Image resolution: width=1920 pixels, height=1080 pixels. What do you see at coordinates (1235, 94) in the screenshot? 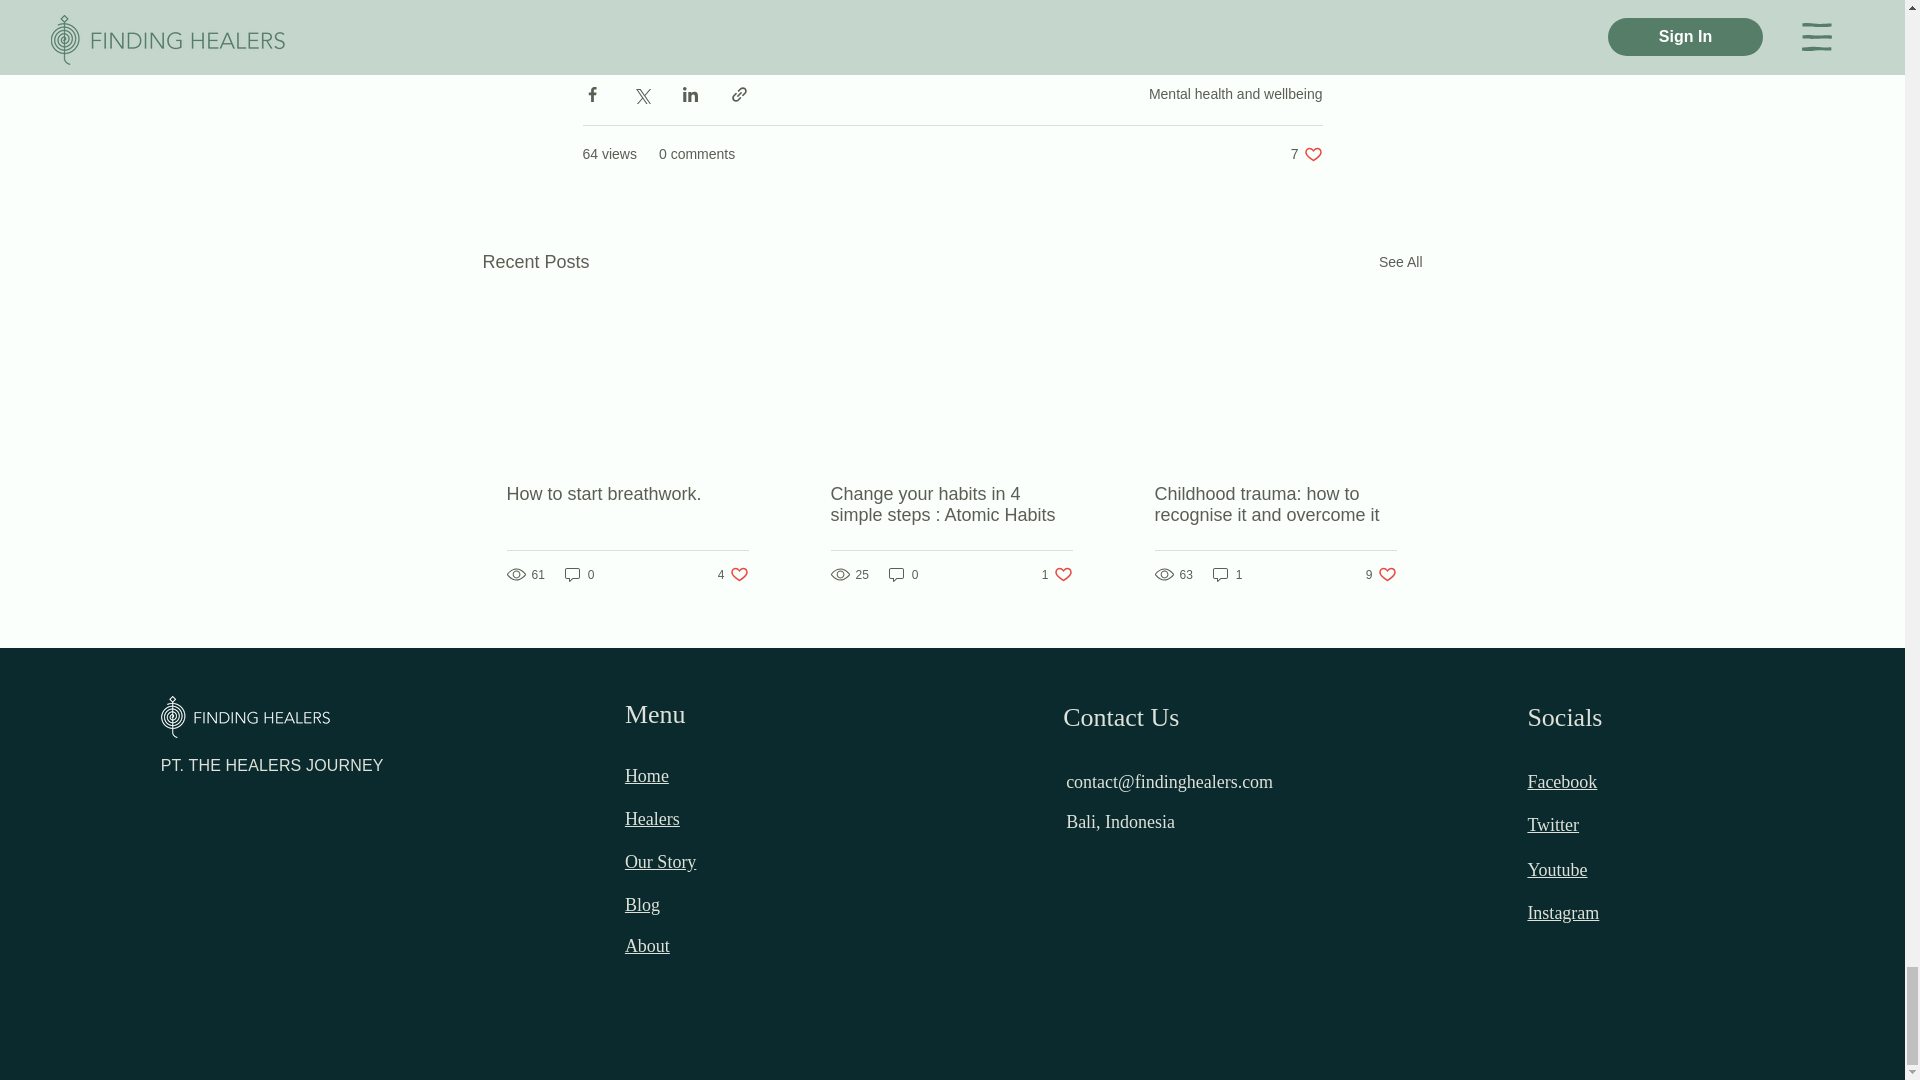
I see `shadow work` at bounding box center [1235, 94].